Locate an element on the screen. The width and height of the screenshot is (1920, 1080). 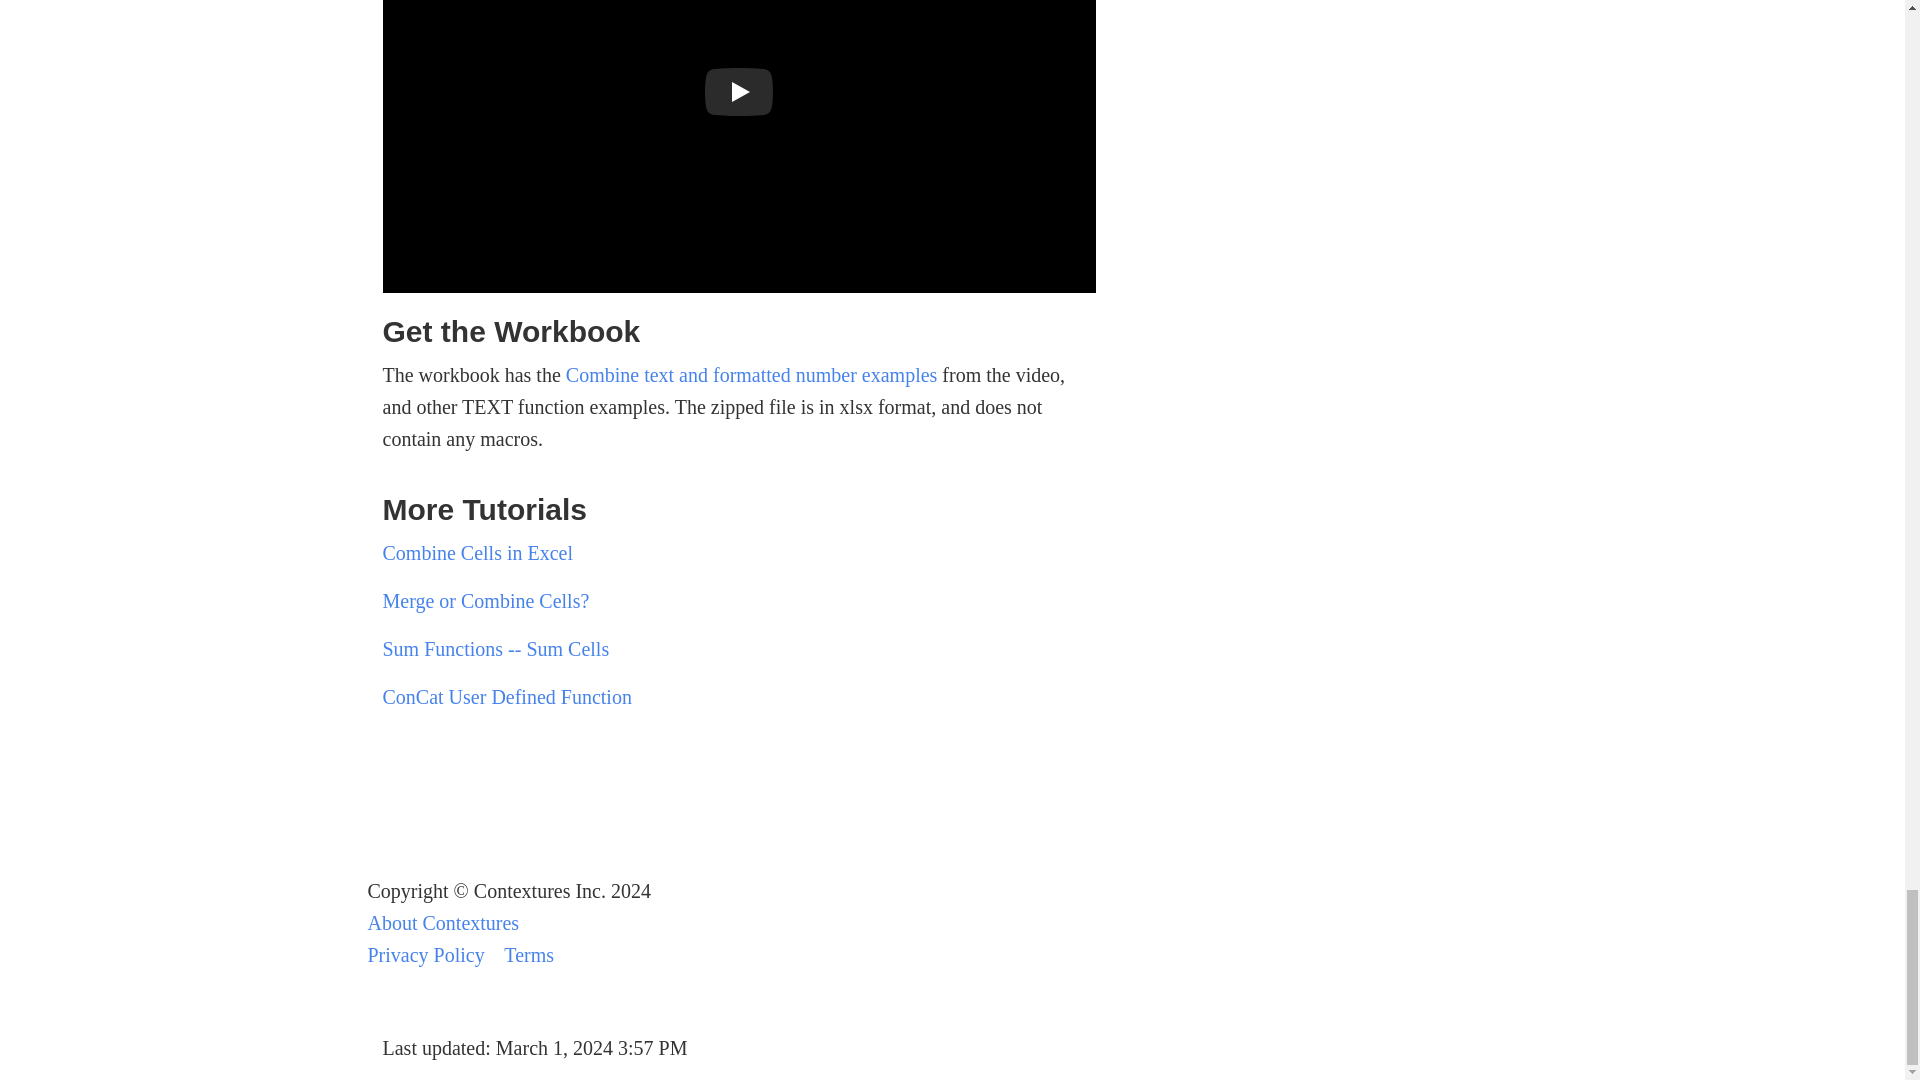
Sum Functions -- Sum Cells is located at coordinates (495, 648).